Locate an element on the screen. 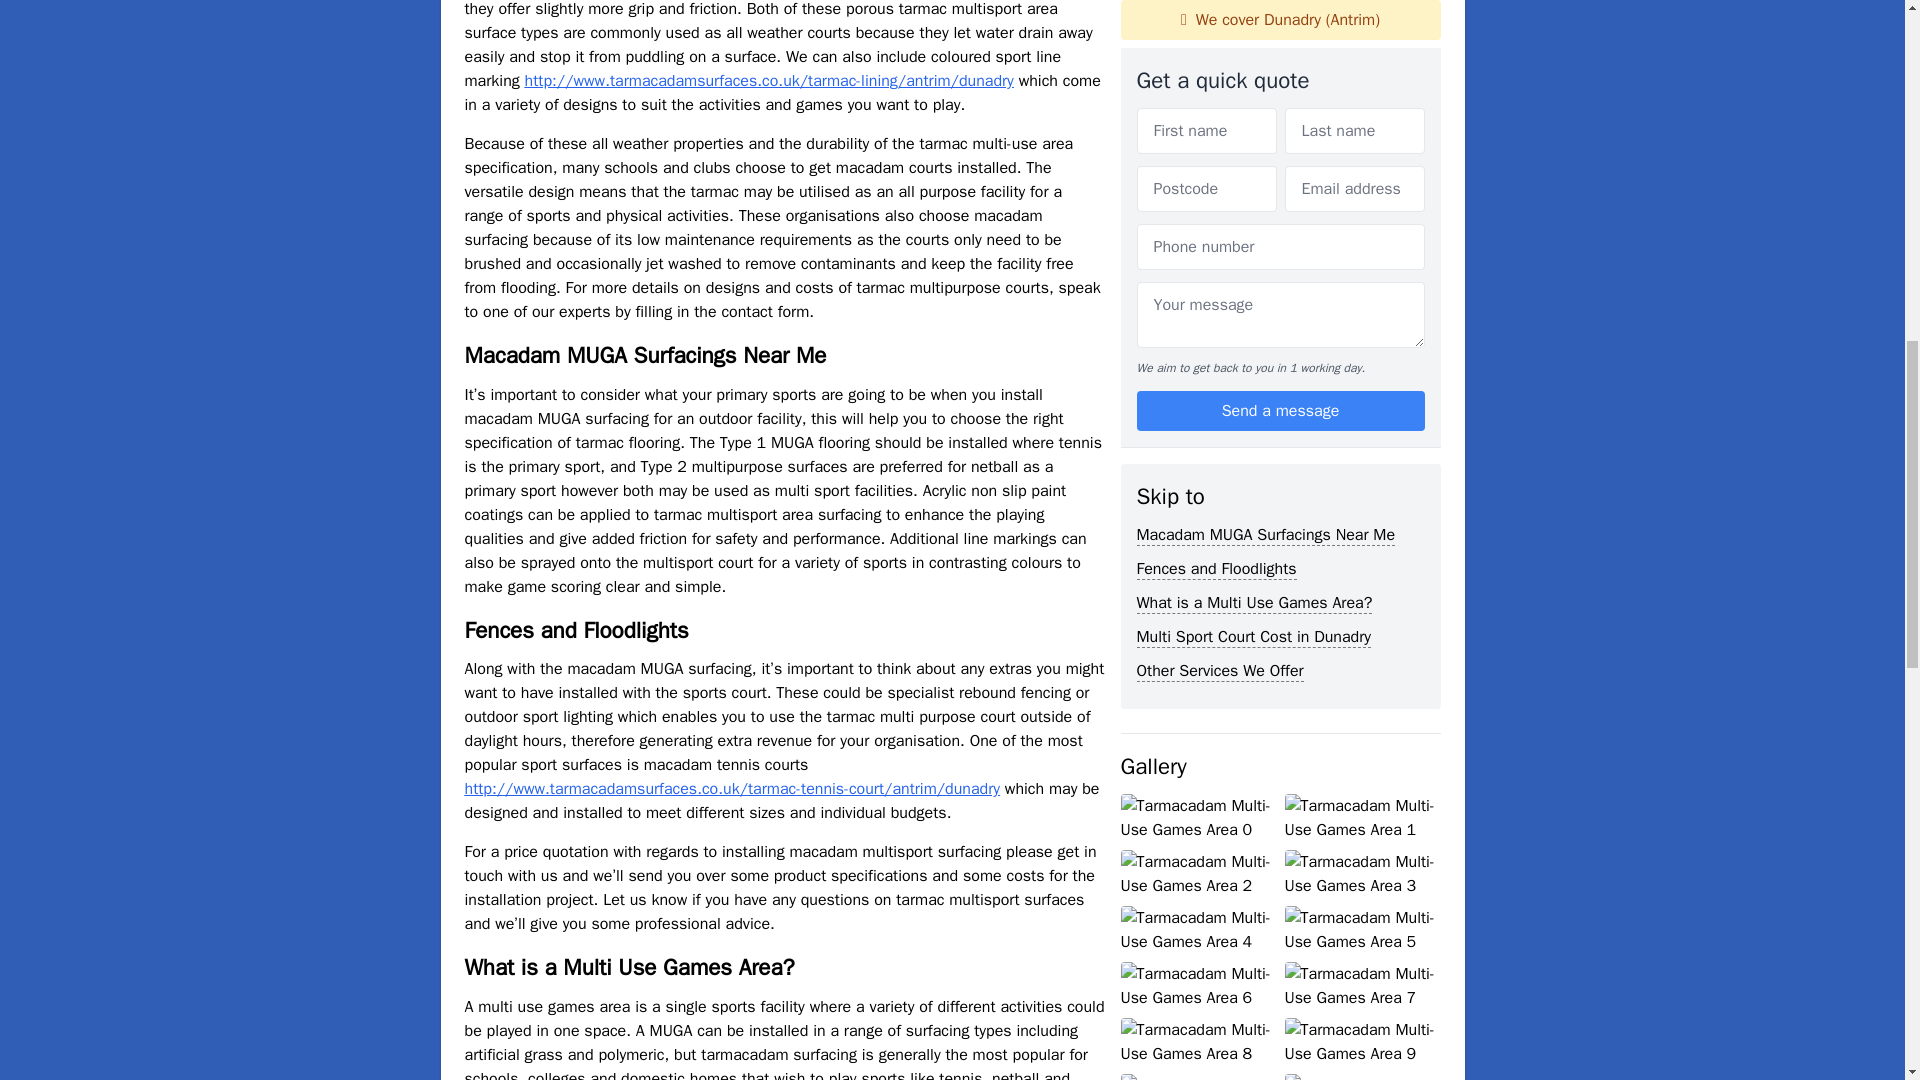 The image size is (1920, 1080). Other Services We Offer is located at coordinates (1220, 104).